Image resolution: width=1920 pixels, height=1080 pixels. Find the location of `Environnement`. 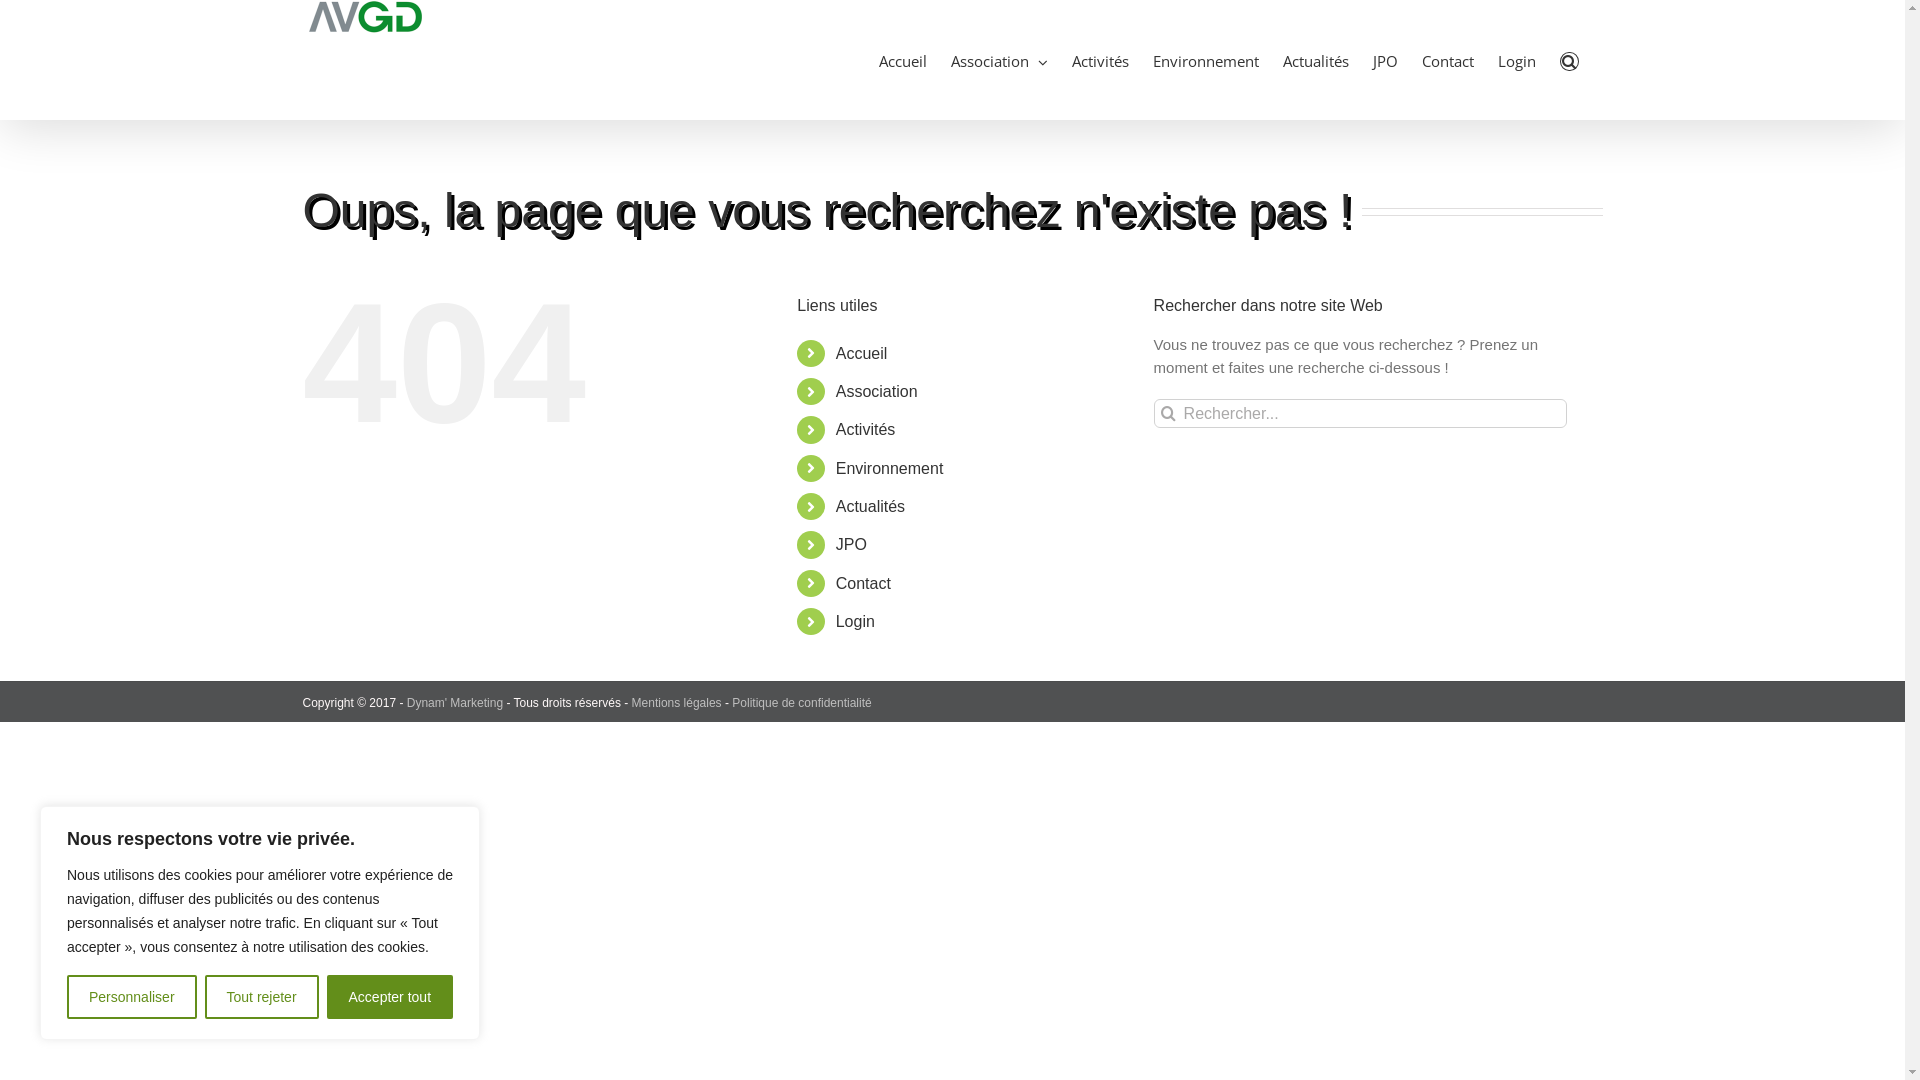

Environnement is located at coordinates (890, 468).